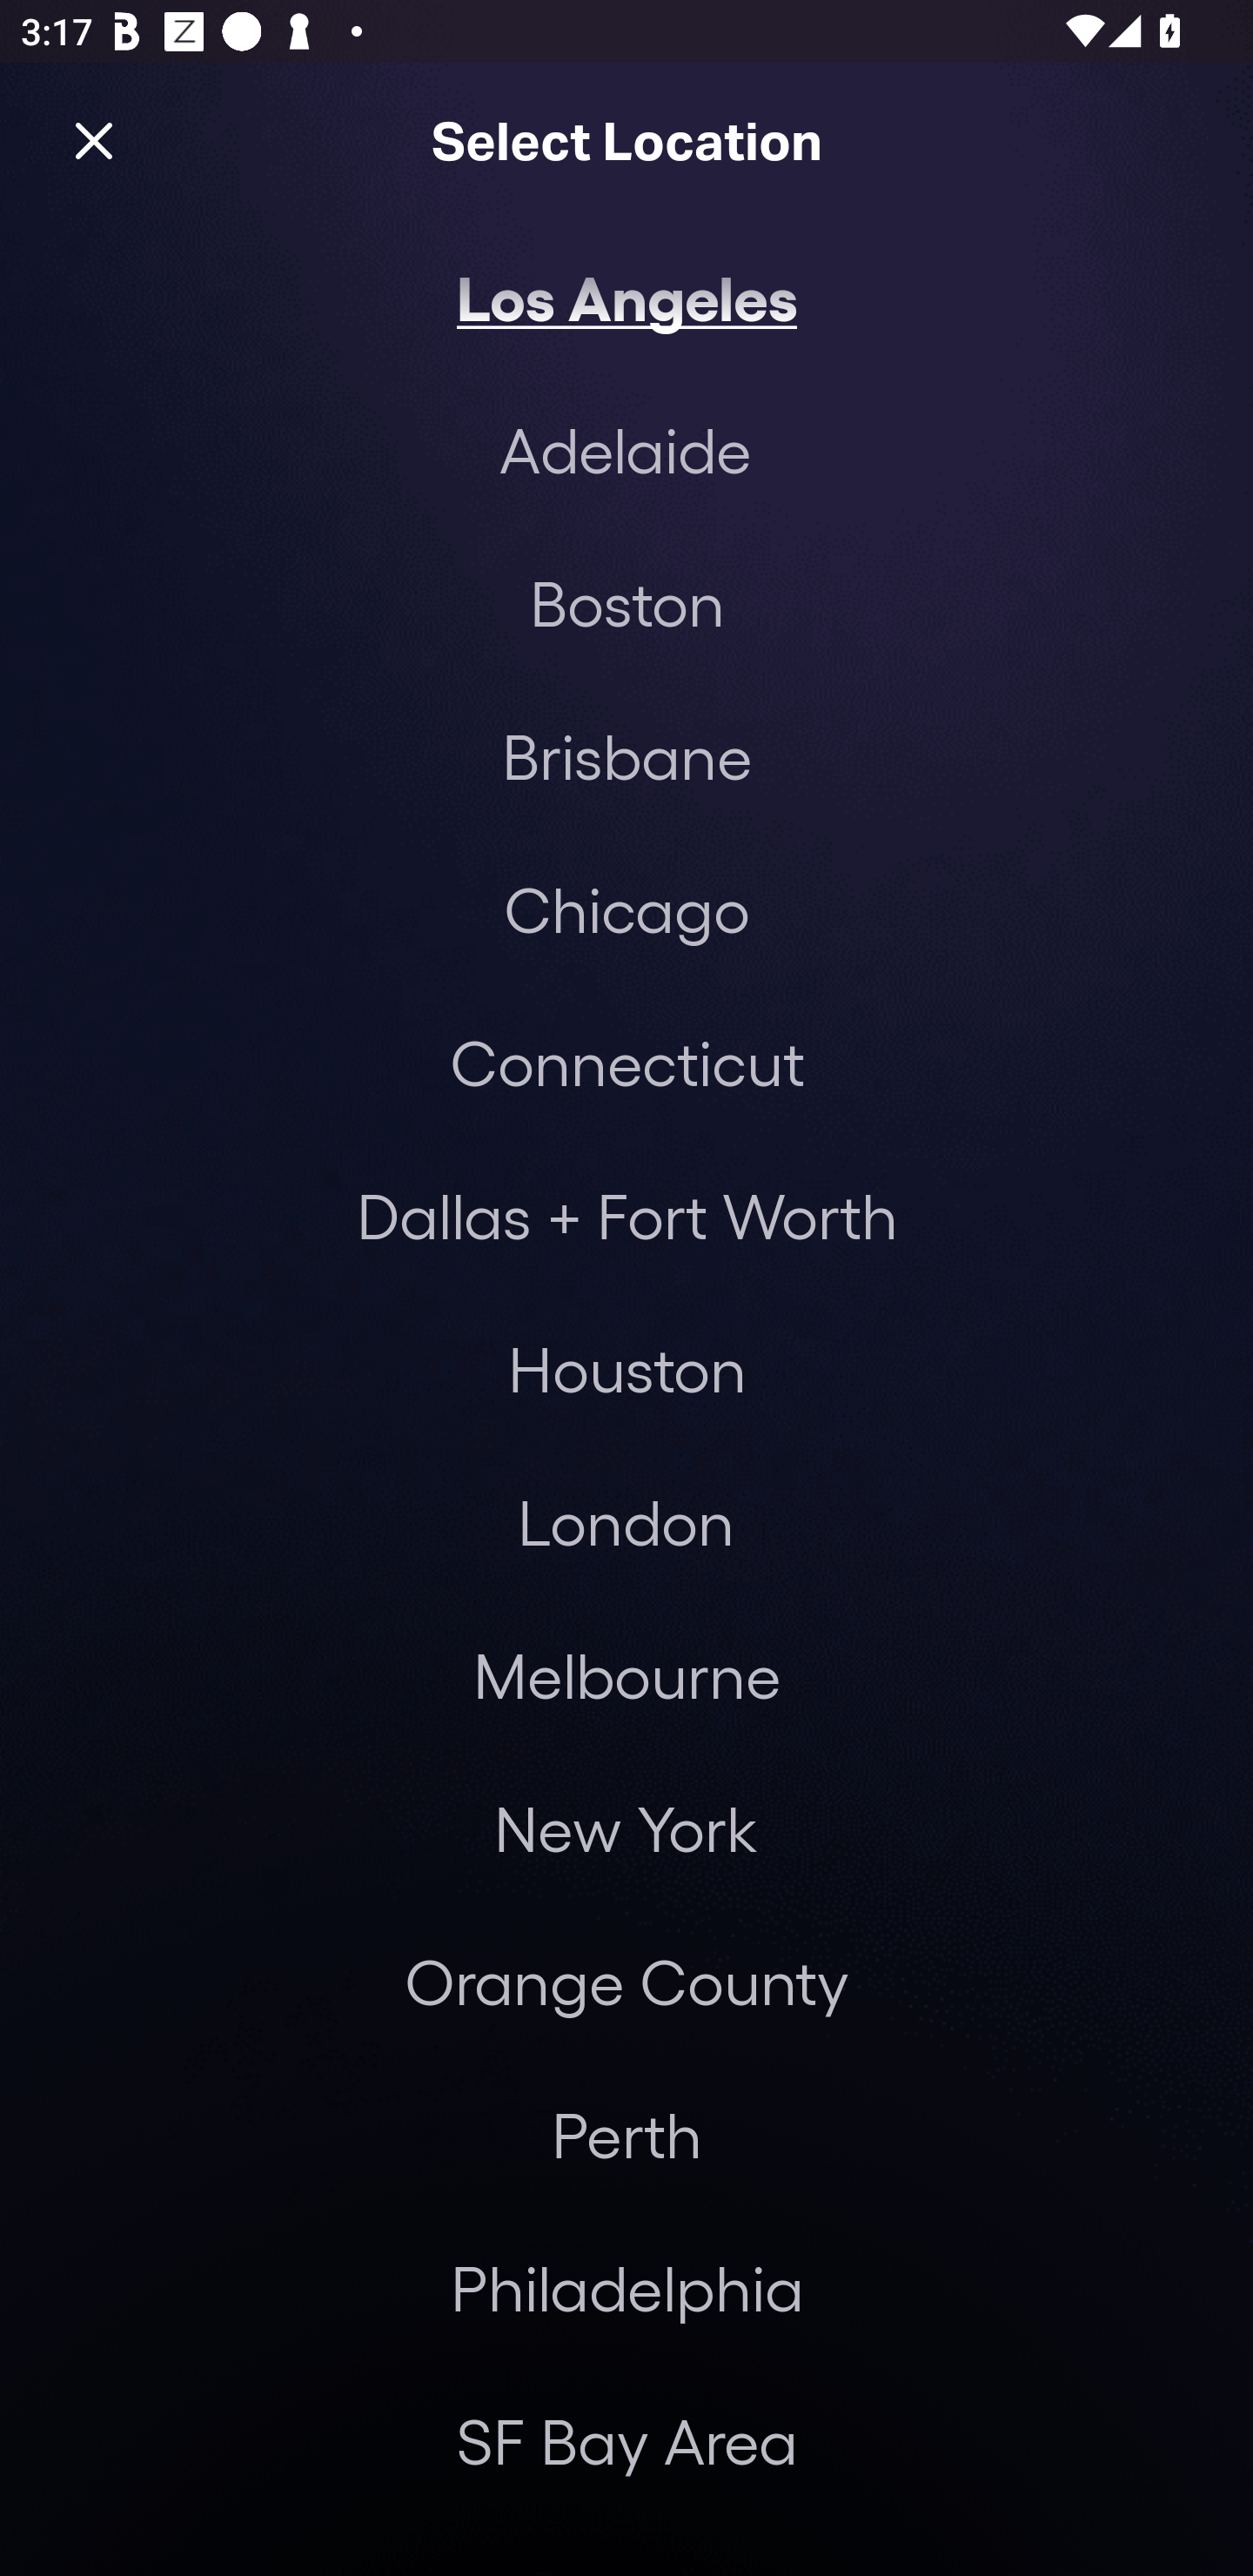 This screenshot has width=1253, height=2576. What do you see at coordinates (626, 909) in the screenshot?
I see `Chicago` at bounding box center [626, 909].